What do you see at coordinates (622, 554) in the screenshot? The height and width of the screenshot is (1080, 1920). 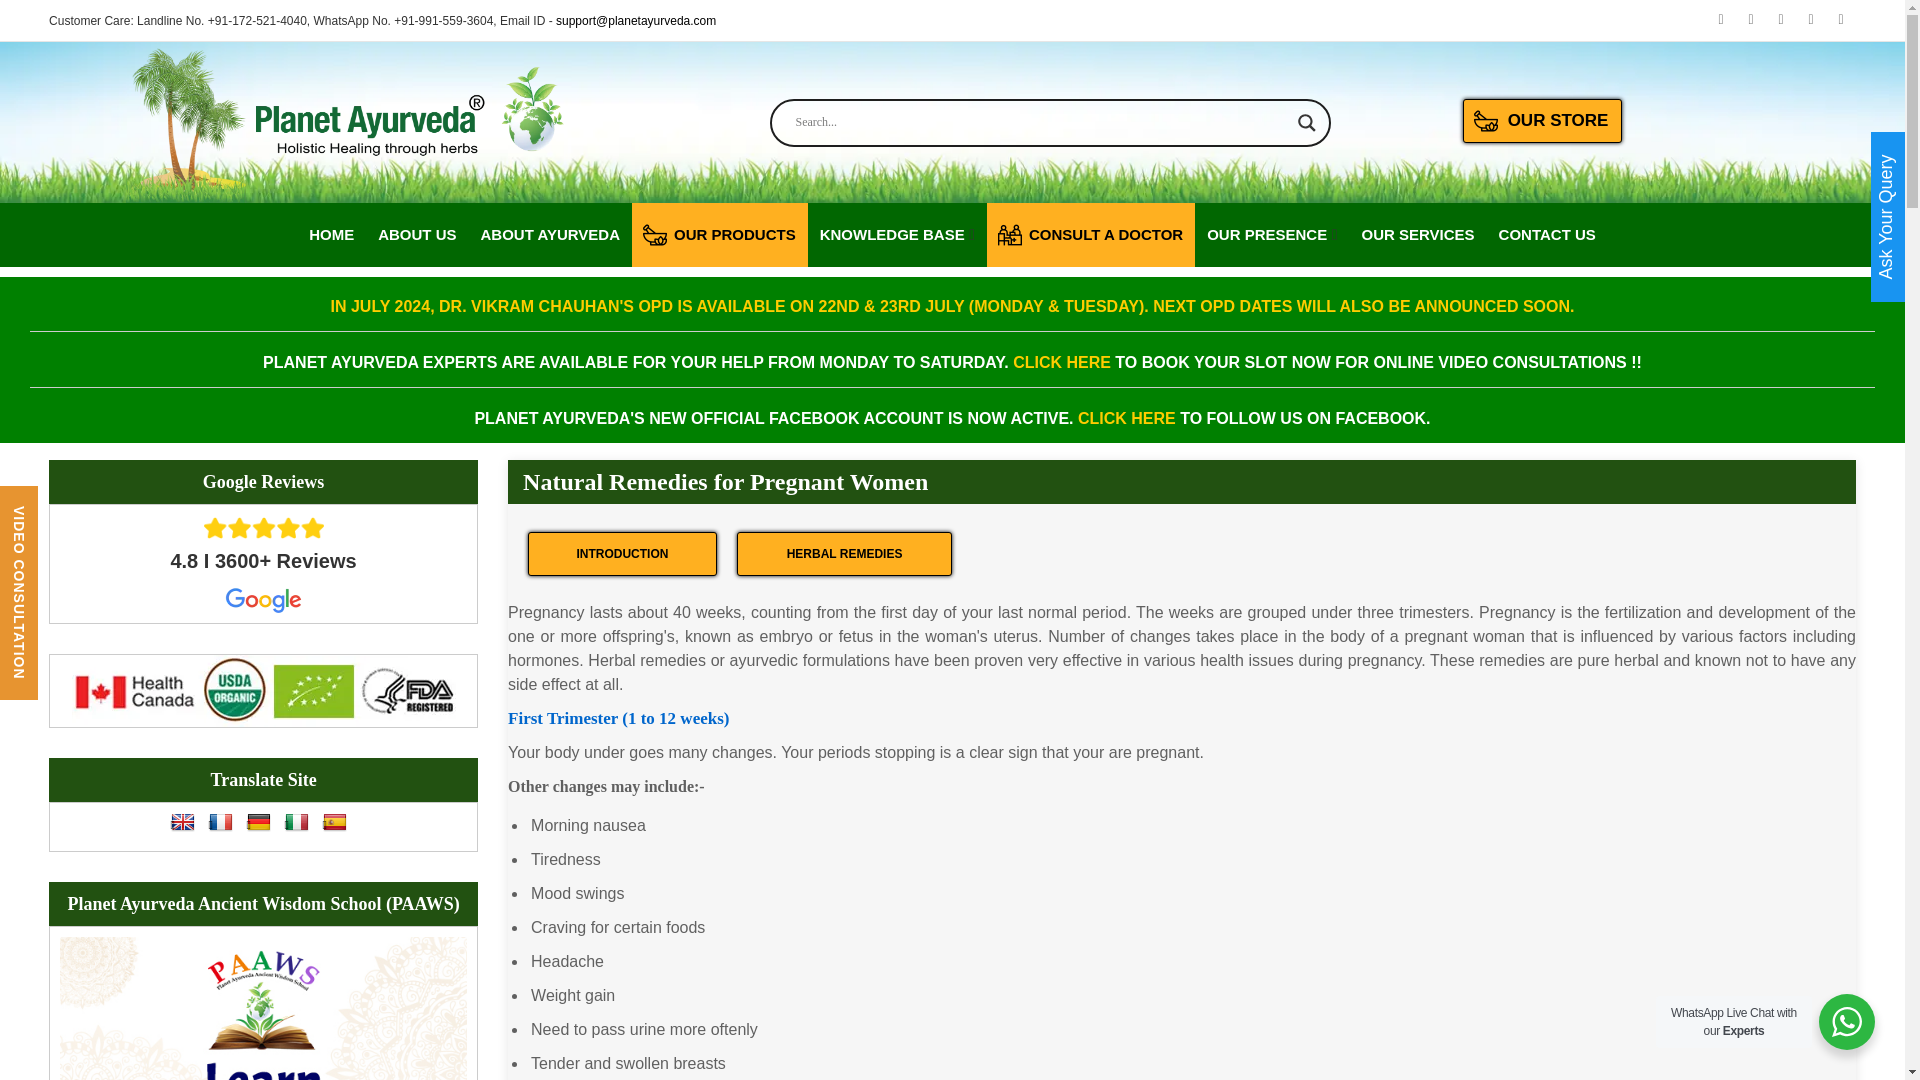 I see `INTRODUCTION` at bounding box center [622, 554].